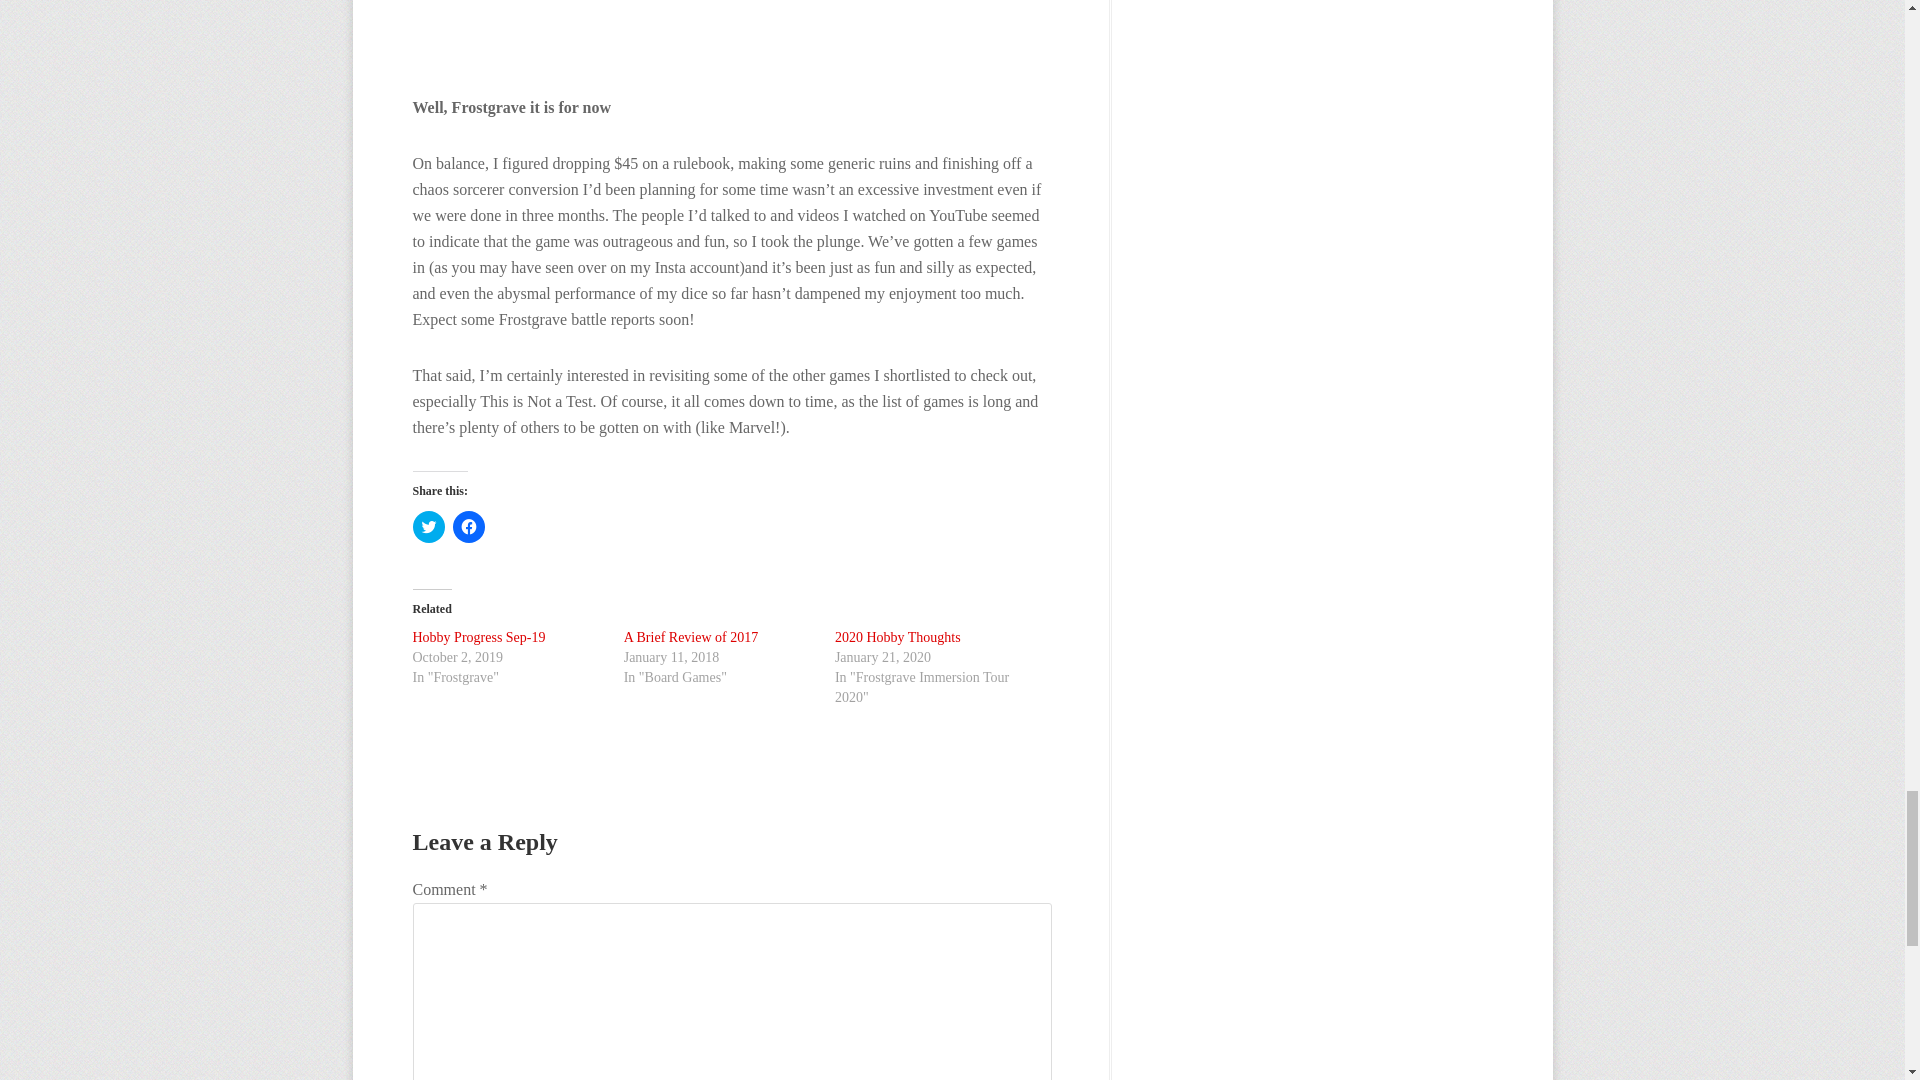 This screenshot has height=1080, width=1920. What do you see at coordinates (898, 636) in the screenshot?
I see `2020 Hobby Thoughts` at bounding box center [898, 636].